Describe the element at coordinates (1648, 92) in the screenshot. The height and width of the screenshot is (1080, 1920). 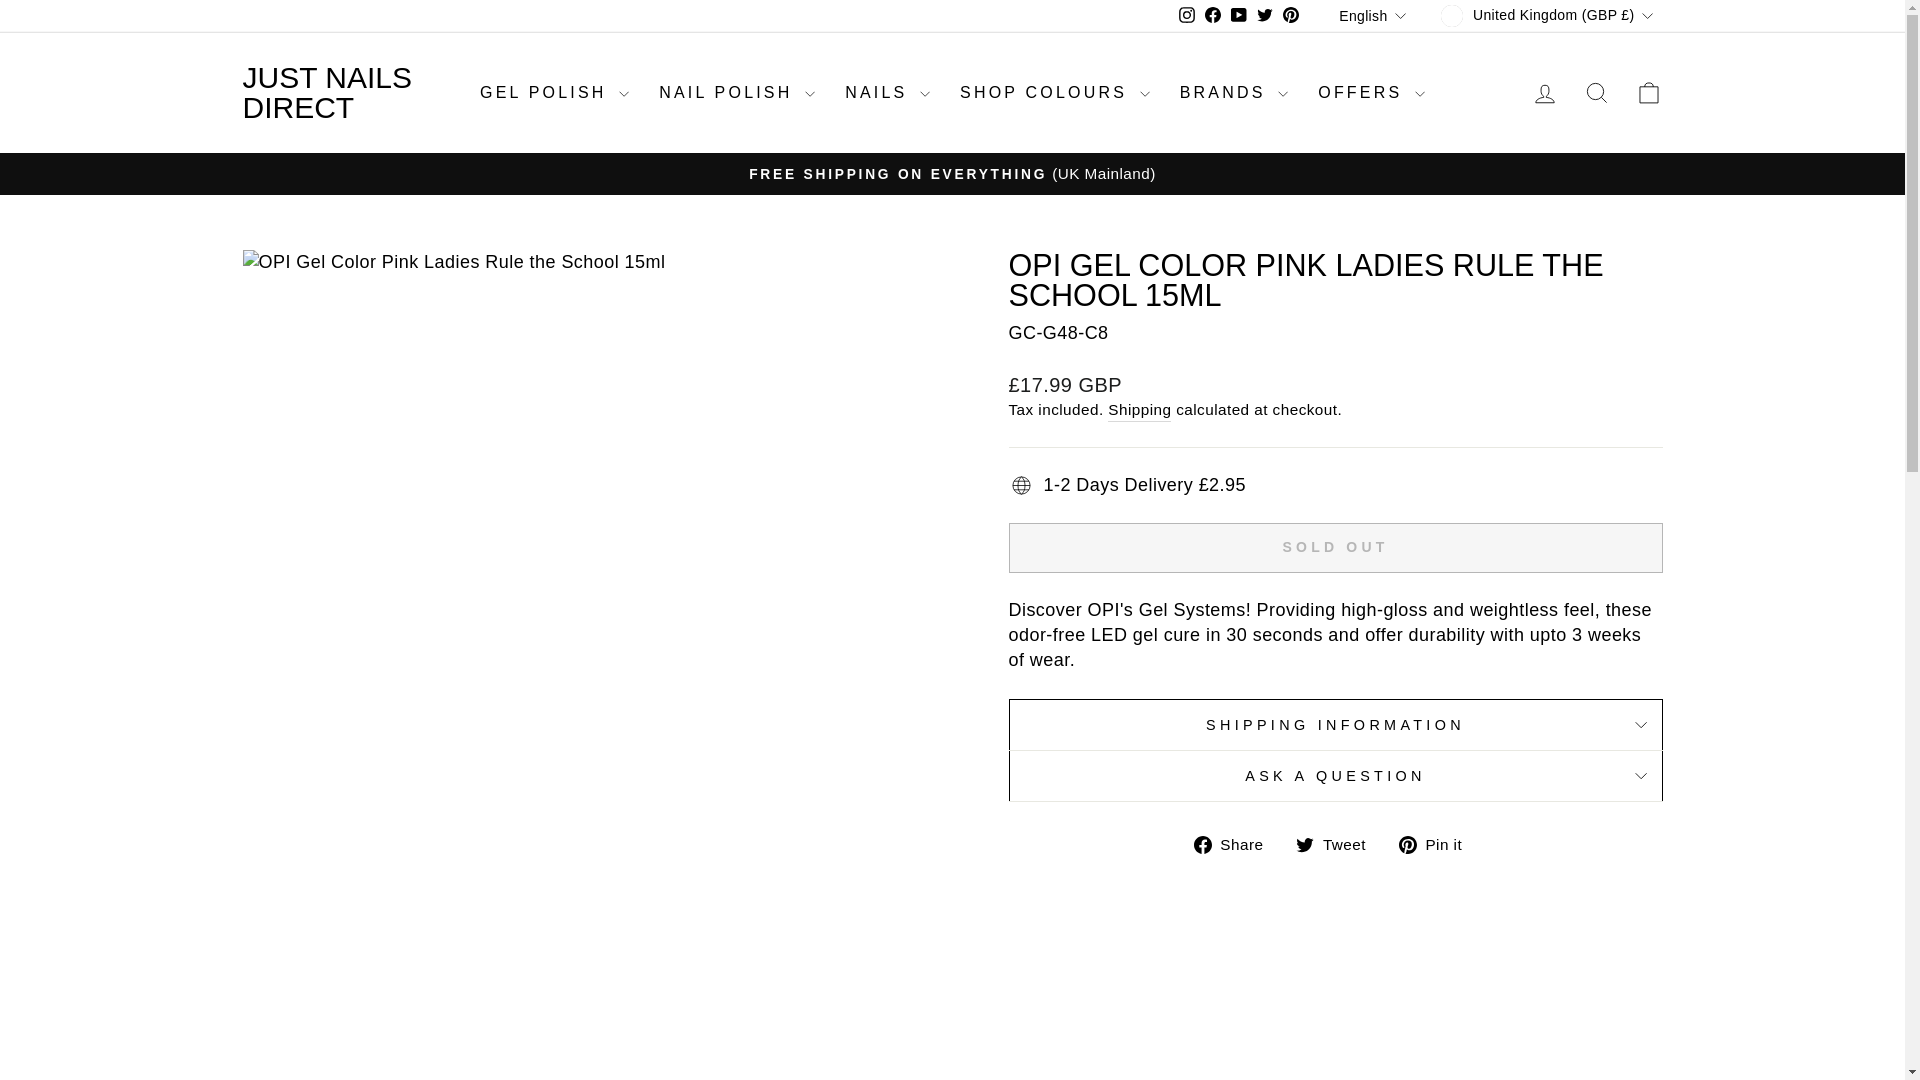
I see `ICON-BAG-MINIMAL` at that location.